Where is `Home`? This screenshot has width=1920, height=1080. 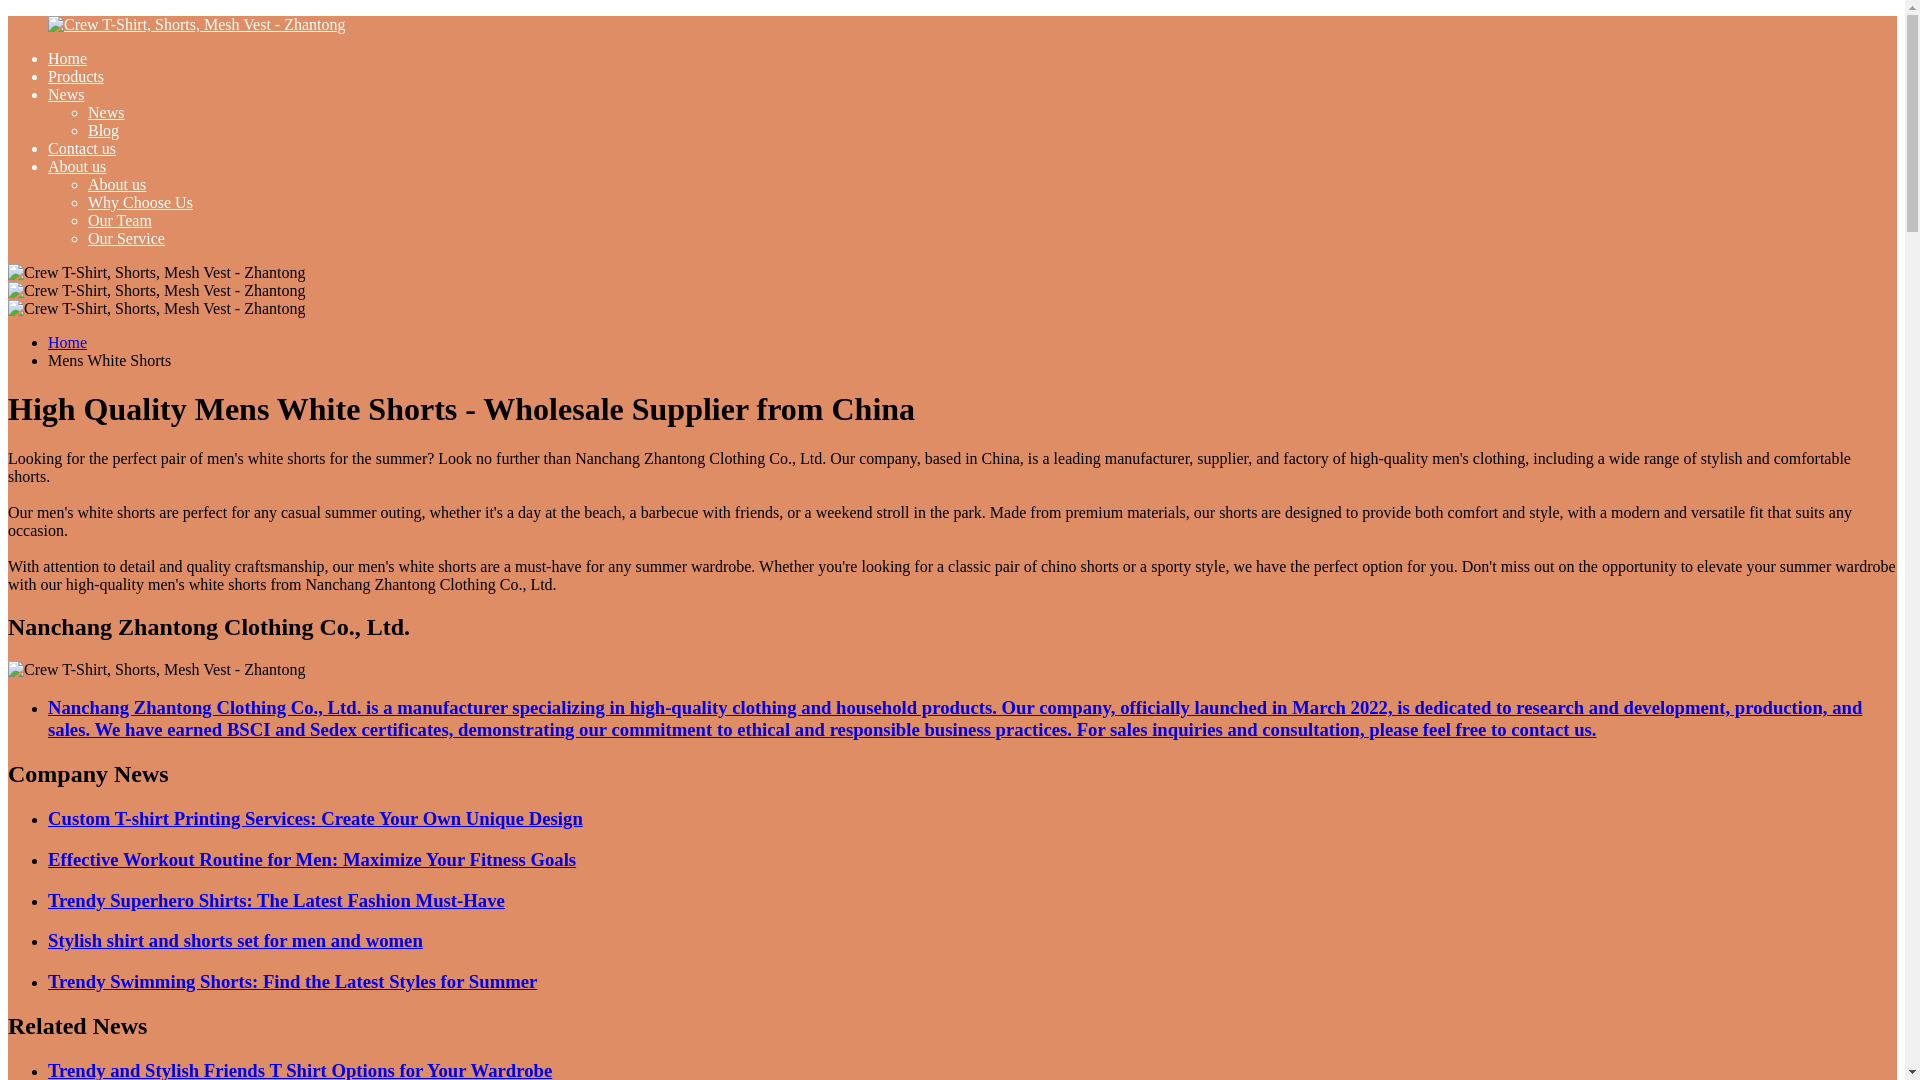
Home is located at coordinates (67, 58).